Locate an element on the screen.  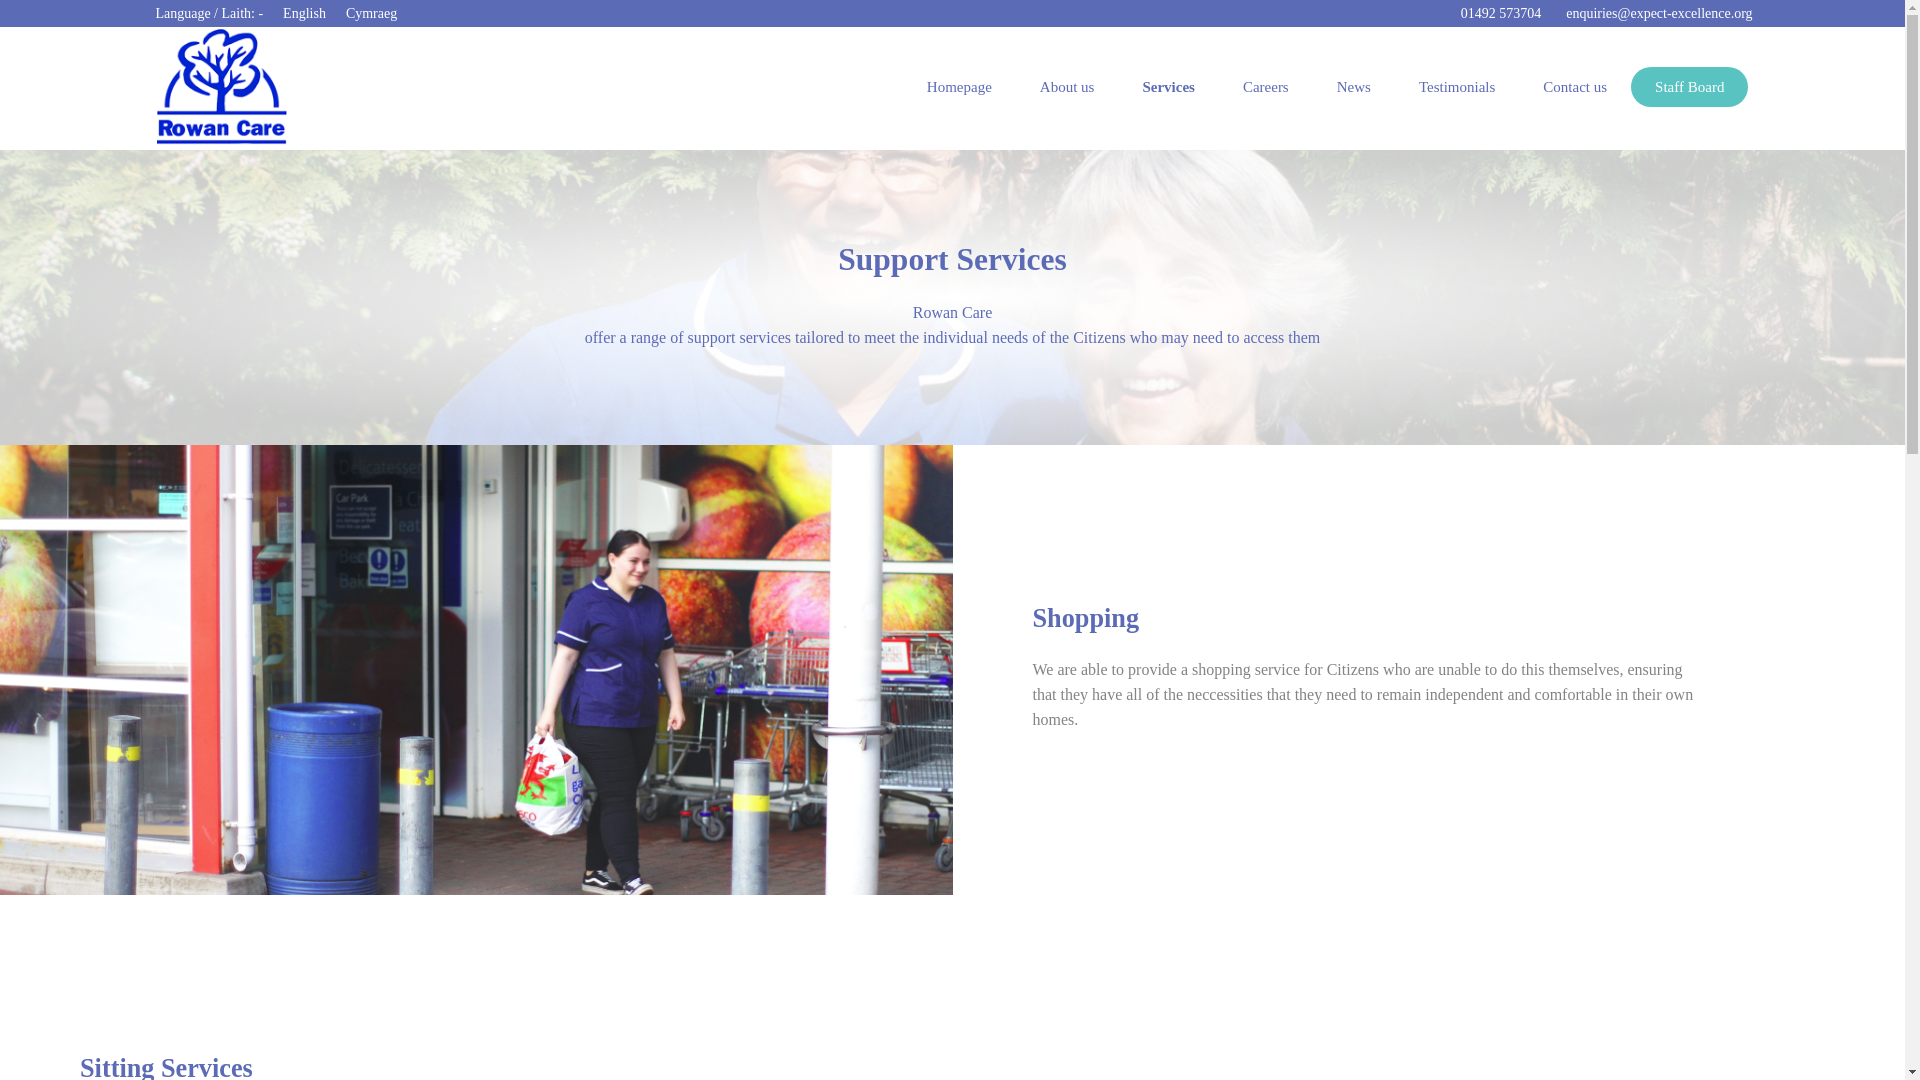
01492 573704 is located at coordinates (1498, 14).